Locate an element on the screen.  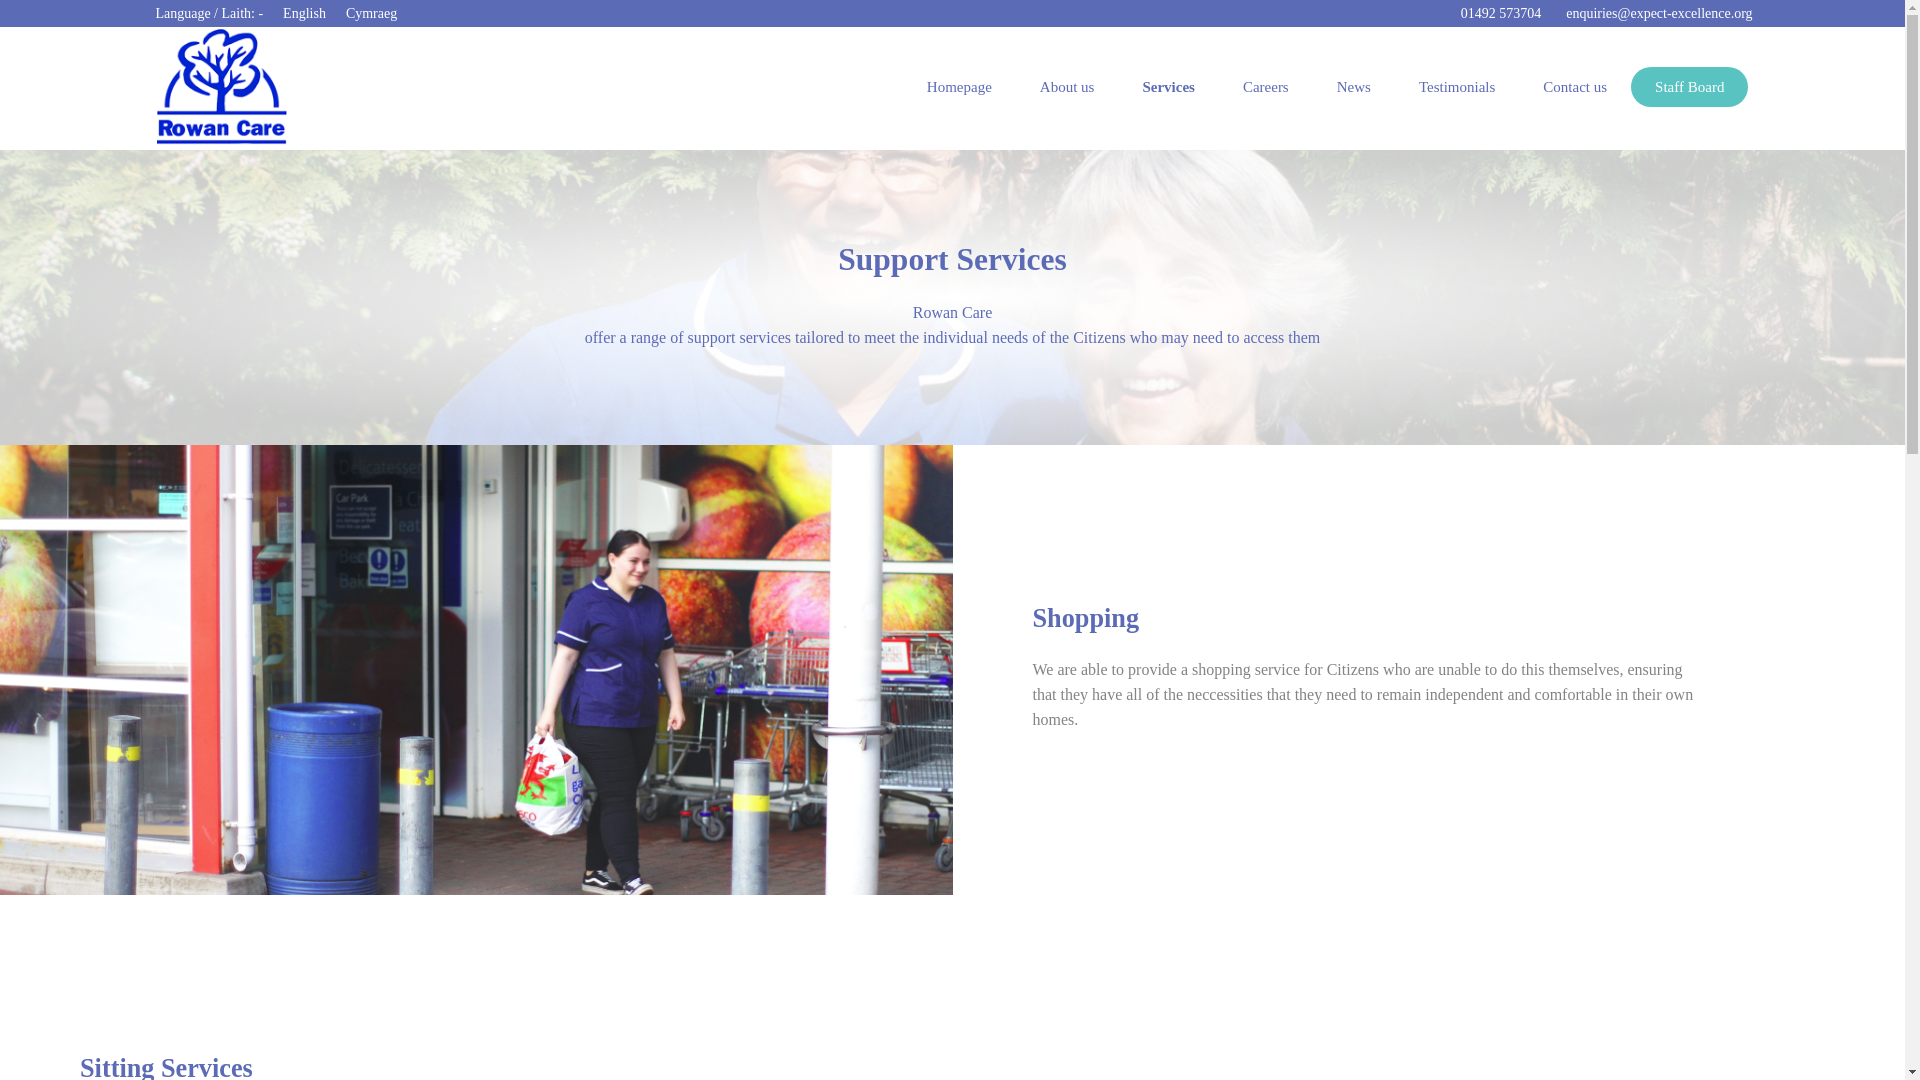
01492 573704 is located at coordinates (1498, 14).